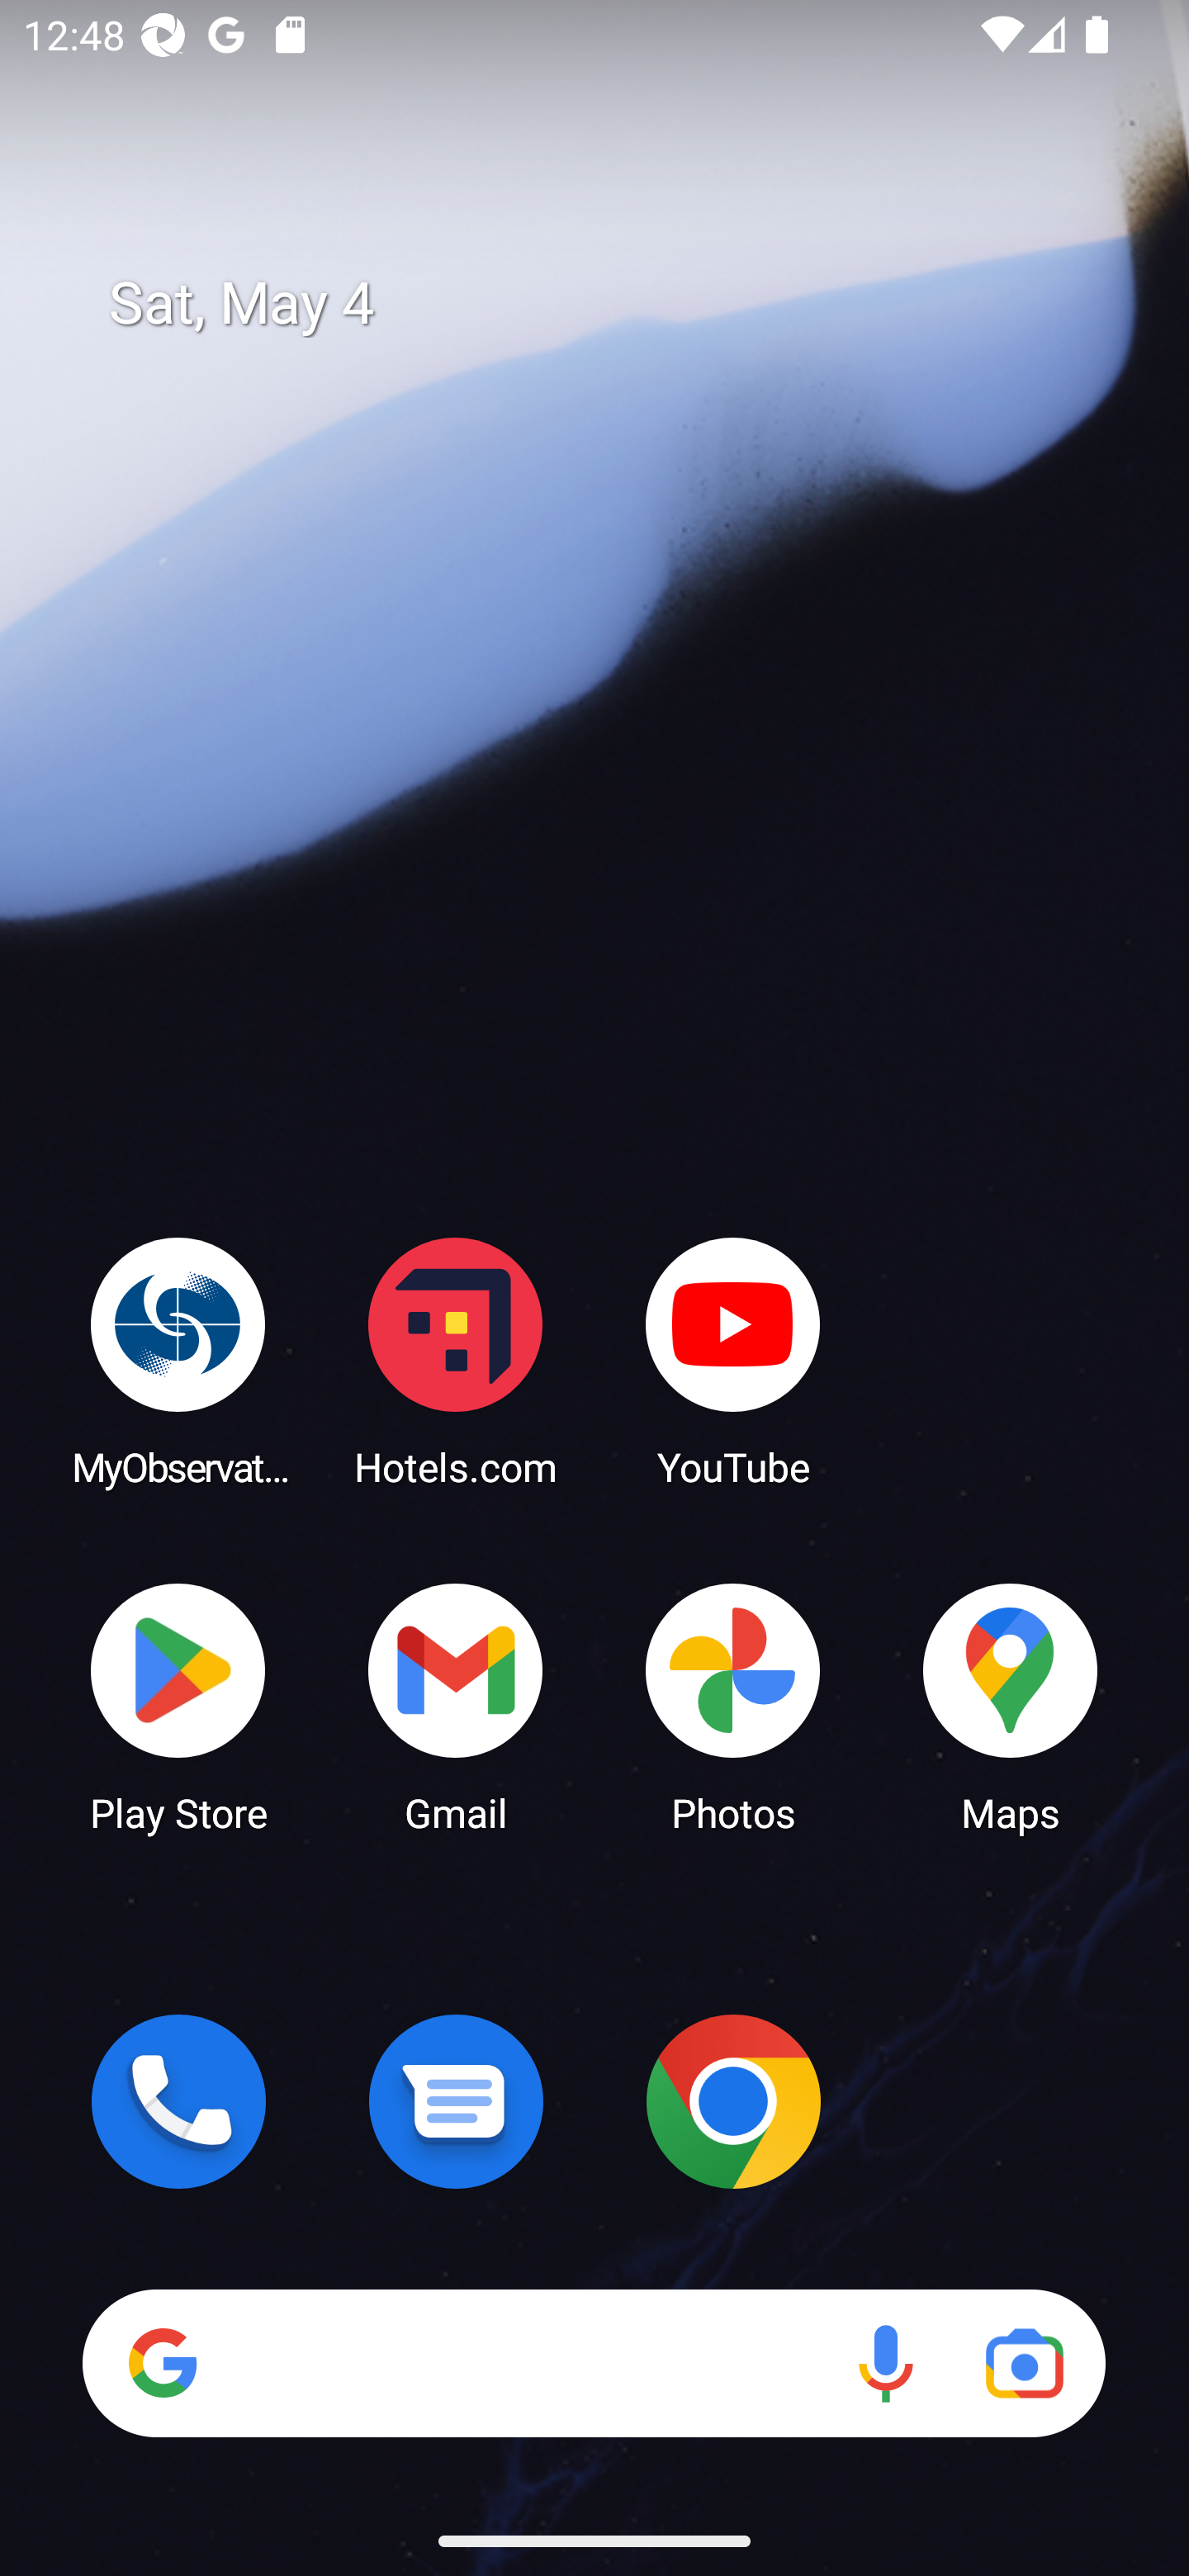 The height and width of the screenshot is (2576, 1189). Describe the element at coordinates (178, 2101) in the screenshot. I see `Phone` at that location.